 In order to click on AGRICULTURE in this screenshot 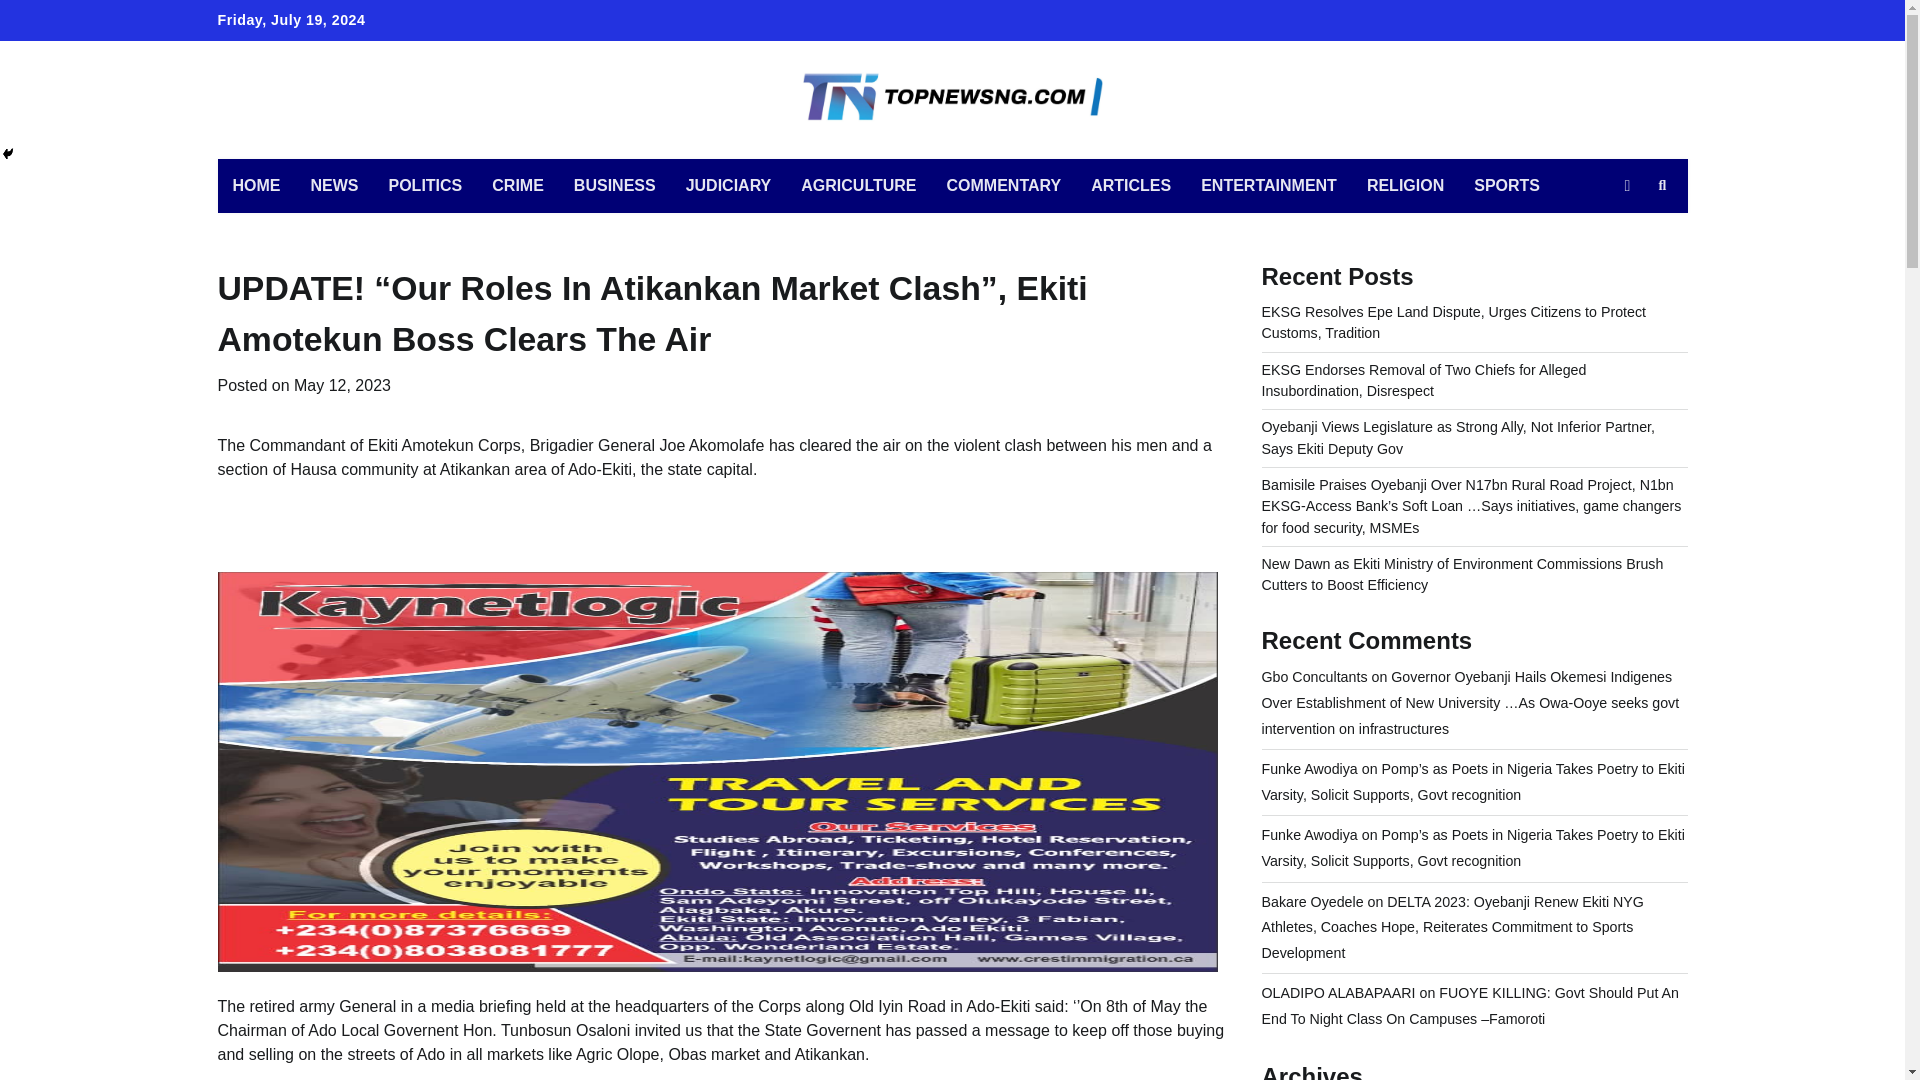, I will do `click(858, 185)`.